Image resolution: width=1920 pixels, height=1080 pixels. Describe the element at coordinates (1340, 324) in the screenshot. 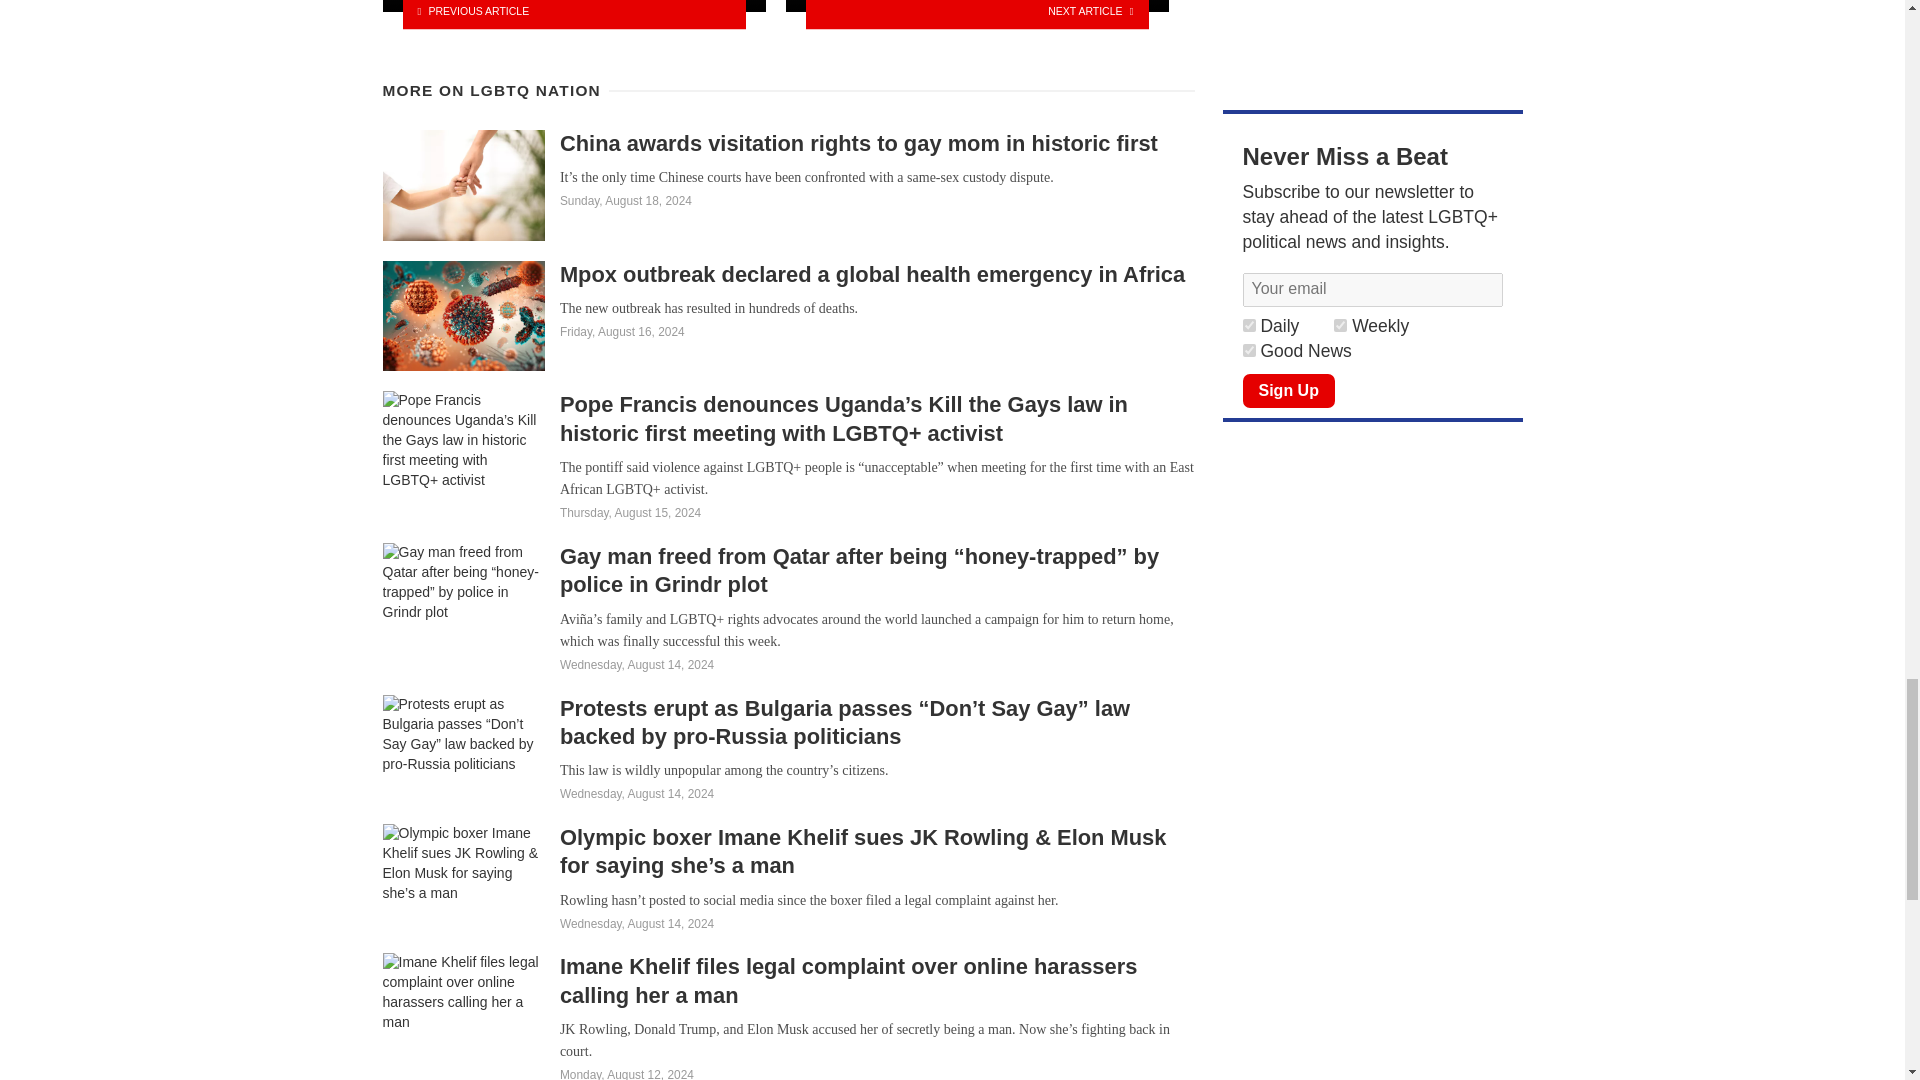

I see `1920884` at that location.